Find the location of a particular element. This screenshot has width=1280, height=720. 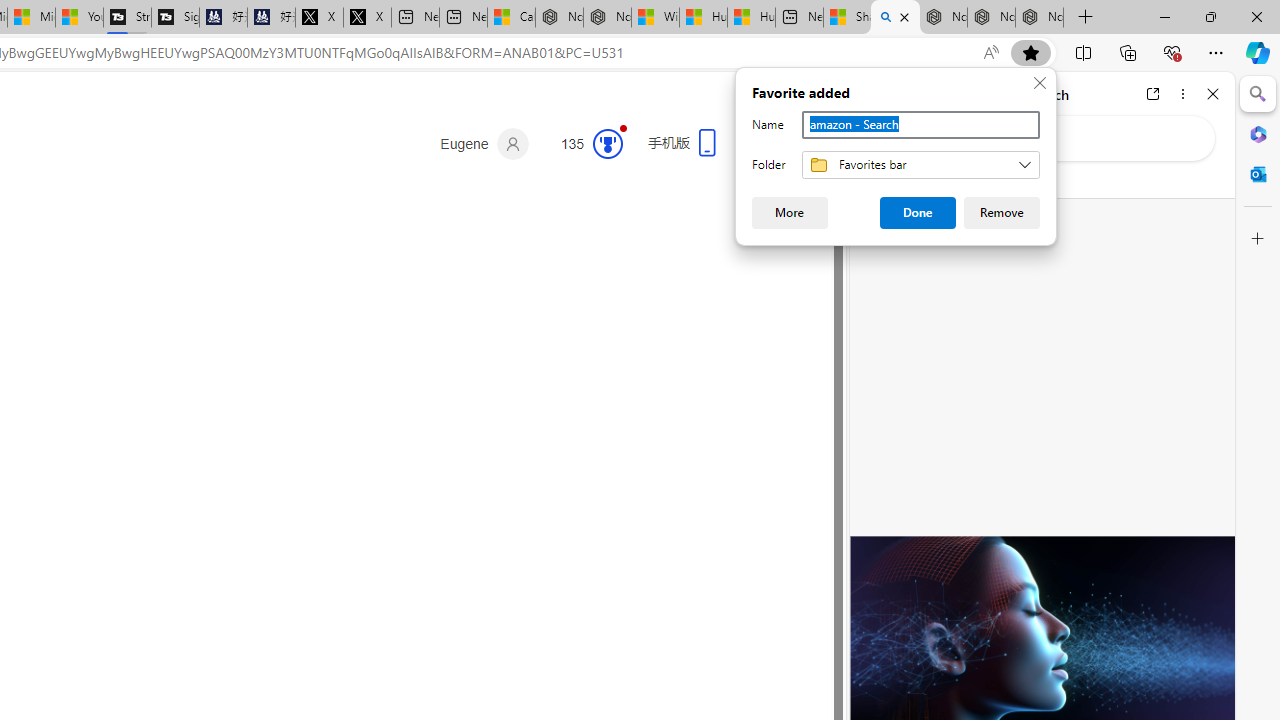

Customize is located at coordinates (1258, 239).